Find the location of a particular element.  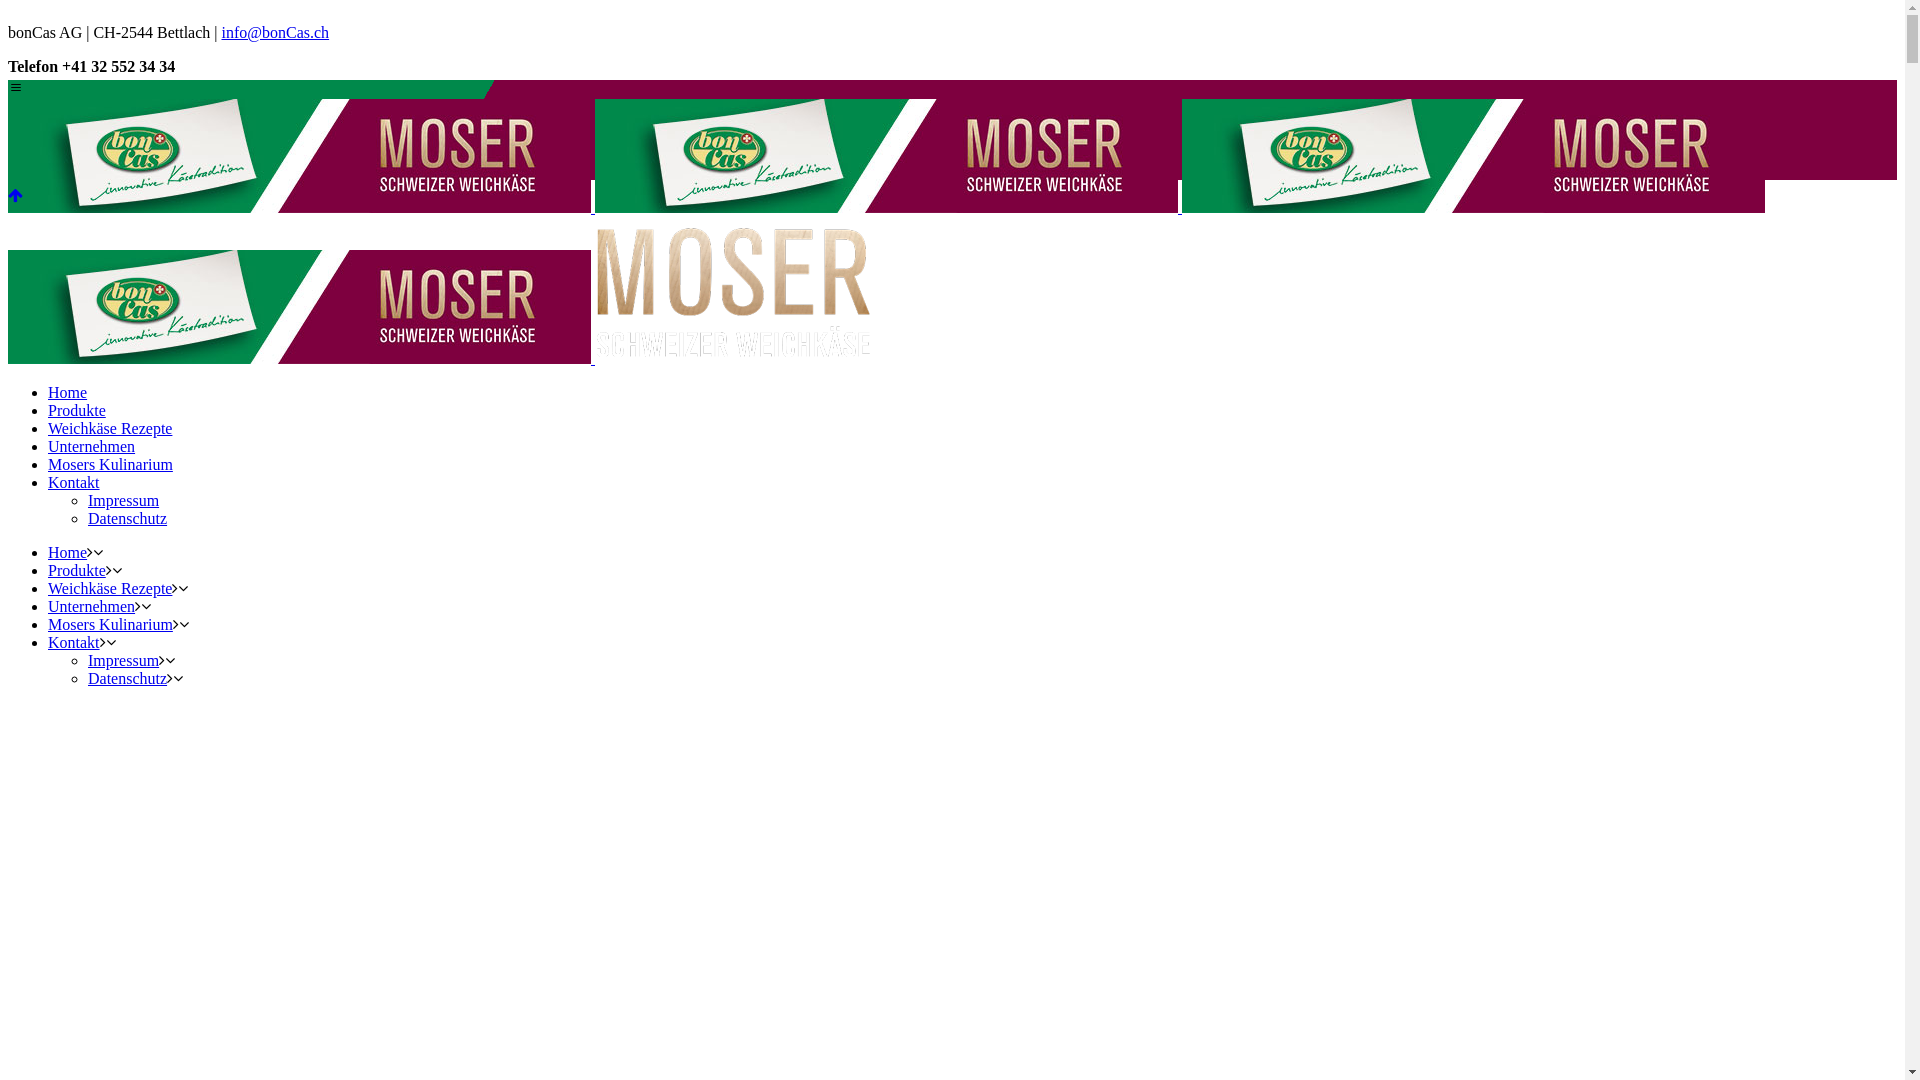

Mosers Kulinarium is located at coordinates (110, 464).